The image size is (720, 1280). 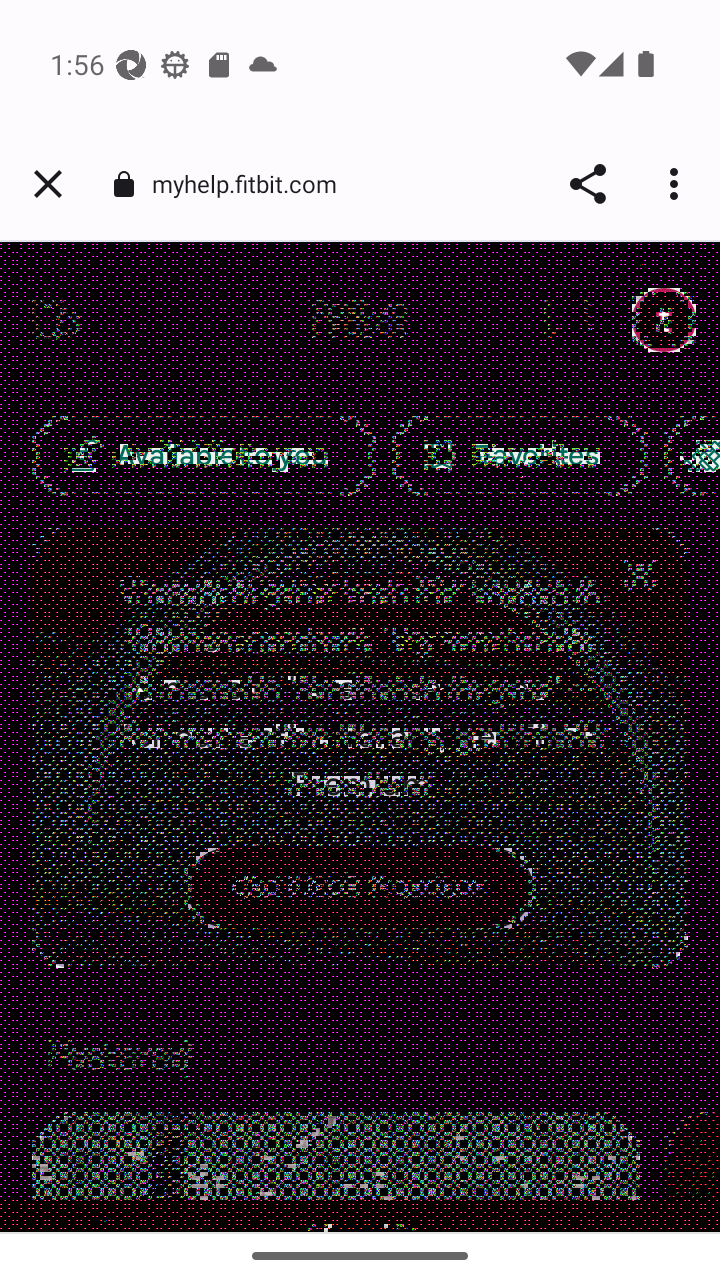 What do you see at coordinates (252, 182) in the screenshot?
I see `myhelp.fitbit.com` at bounding box center [252, 182].